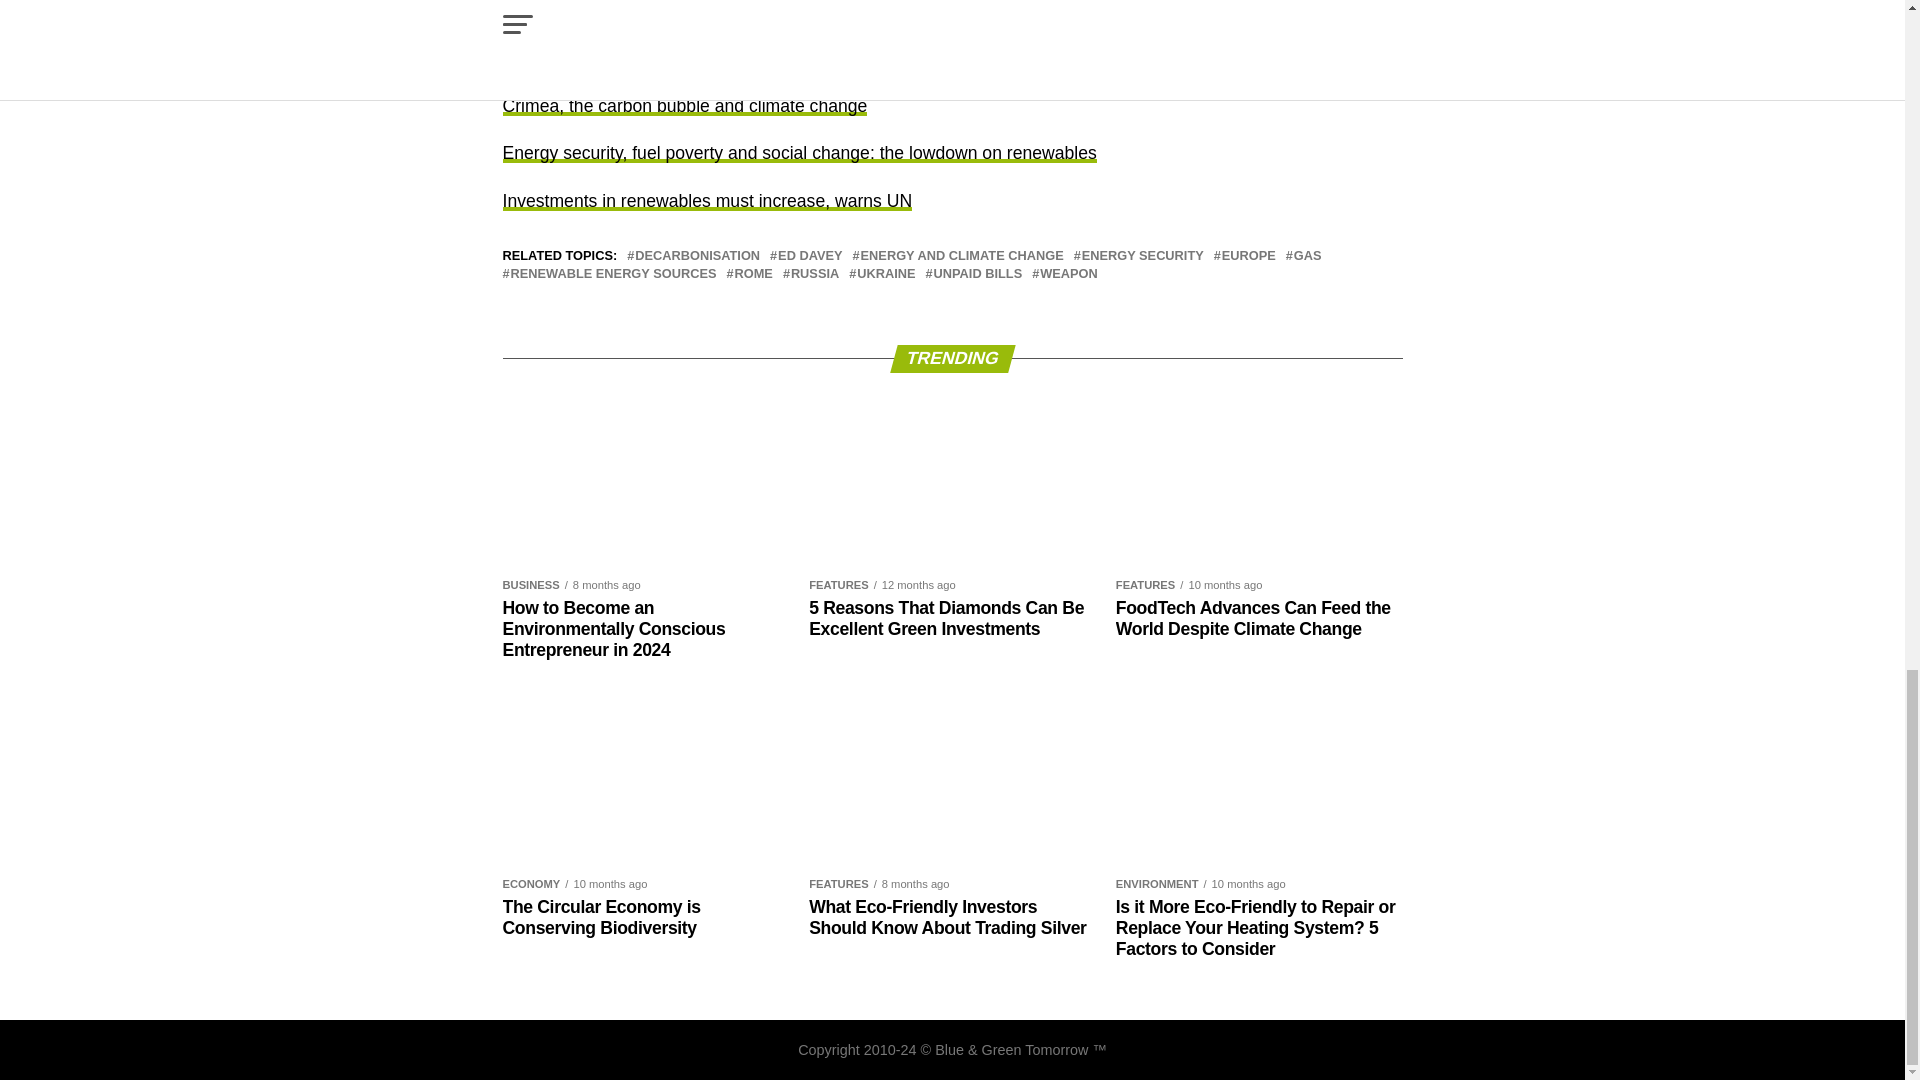 The image size is (1920, 1080). What do you see at coordinates (1308, 256) in the screenshot?
I see `GAS` at bounding box center [1308, 256].